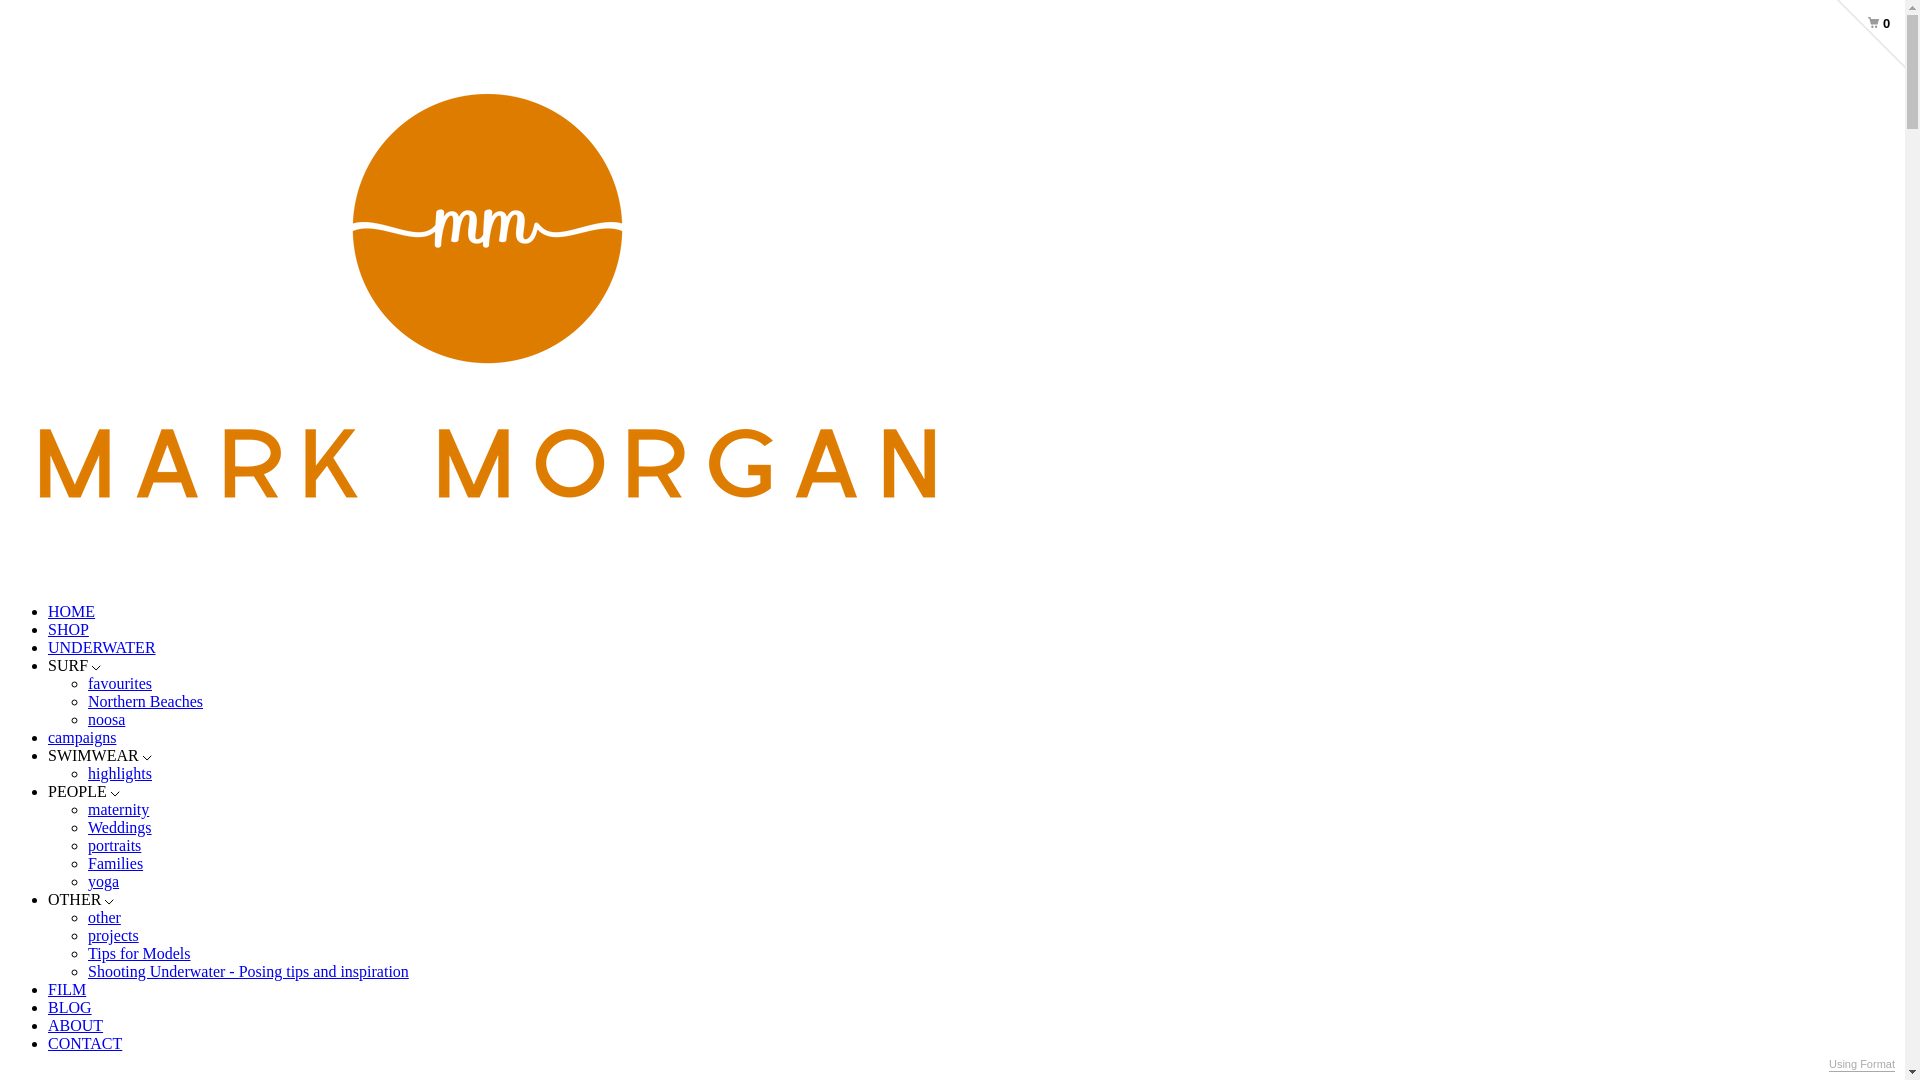  Describe the element at coordinates (116, 864) in the screenshot. I see `Families` at that location.